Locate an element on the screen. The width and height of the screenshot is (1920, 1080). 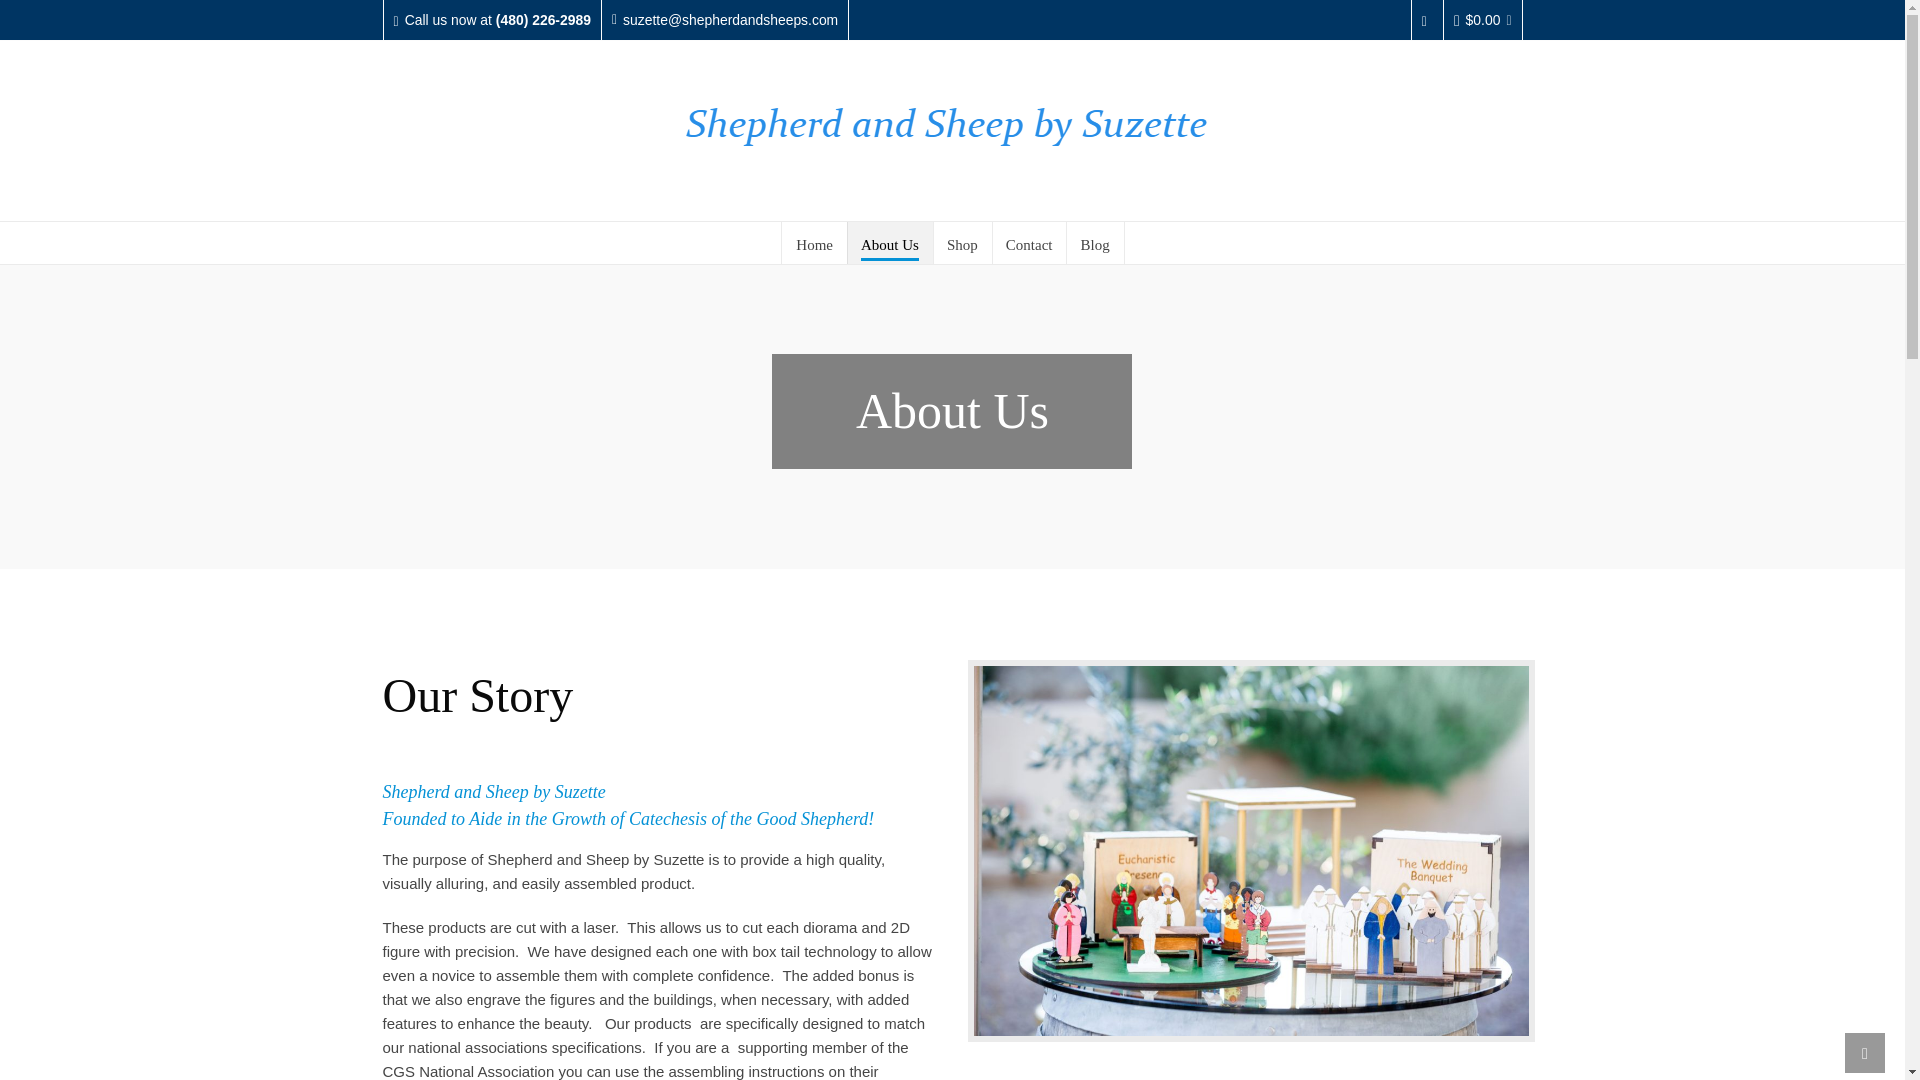
Contact is located at coordinates (1030, 242).